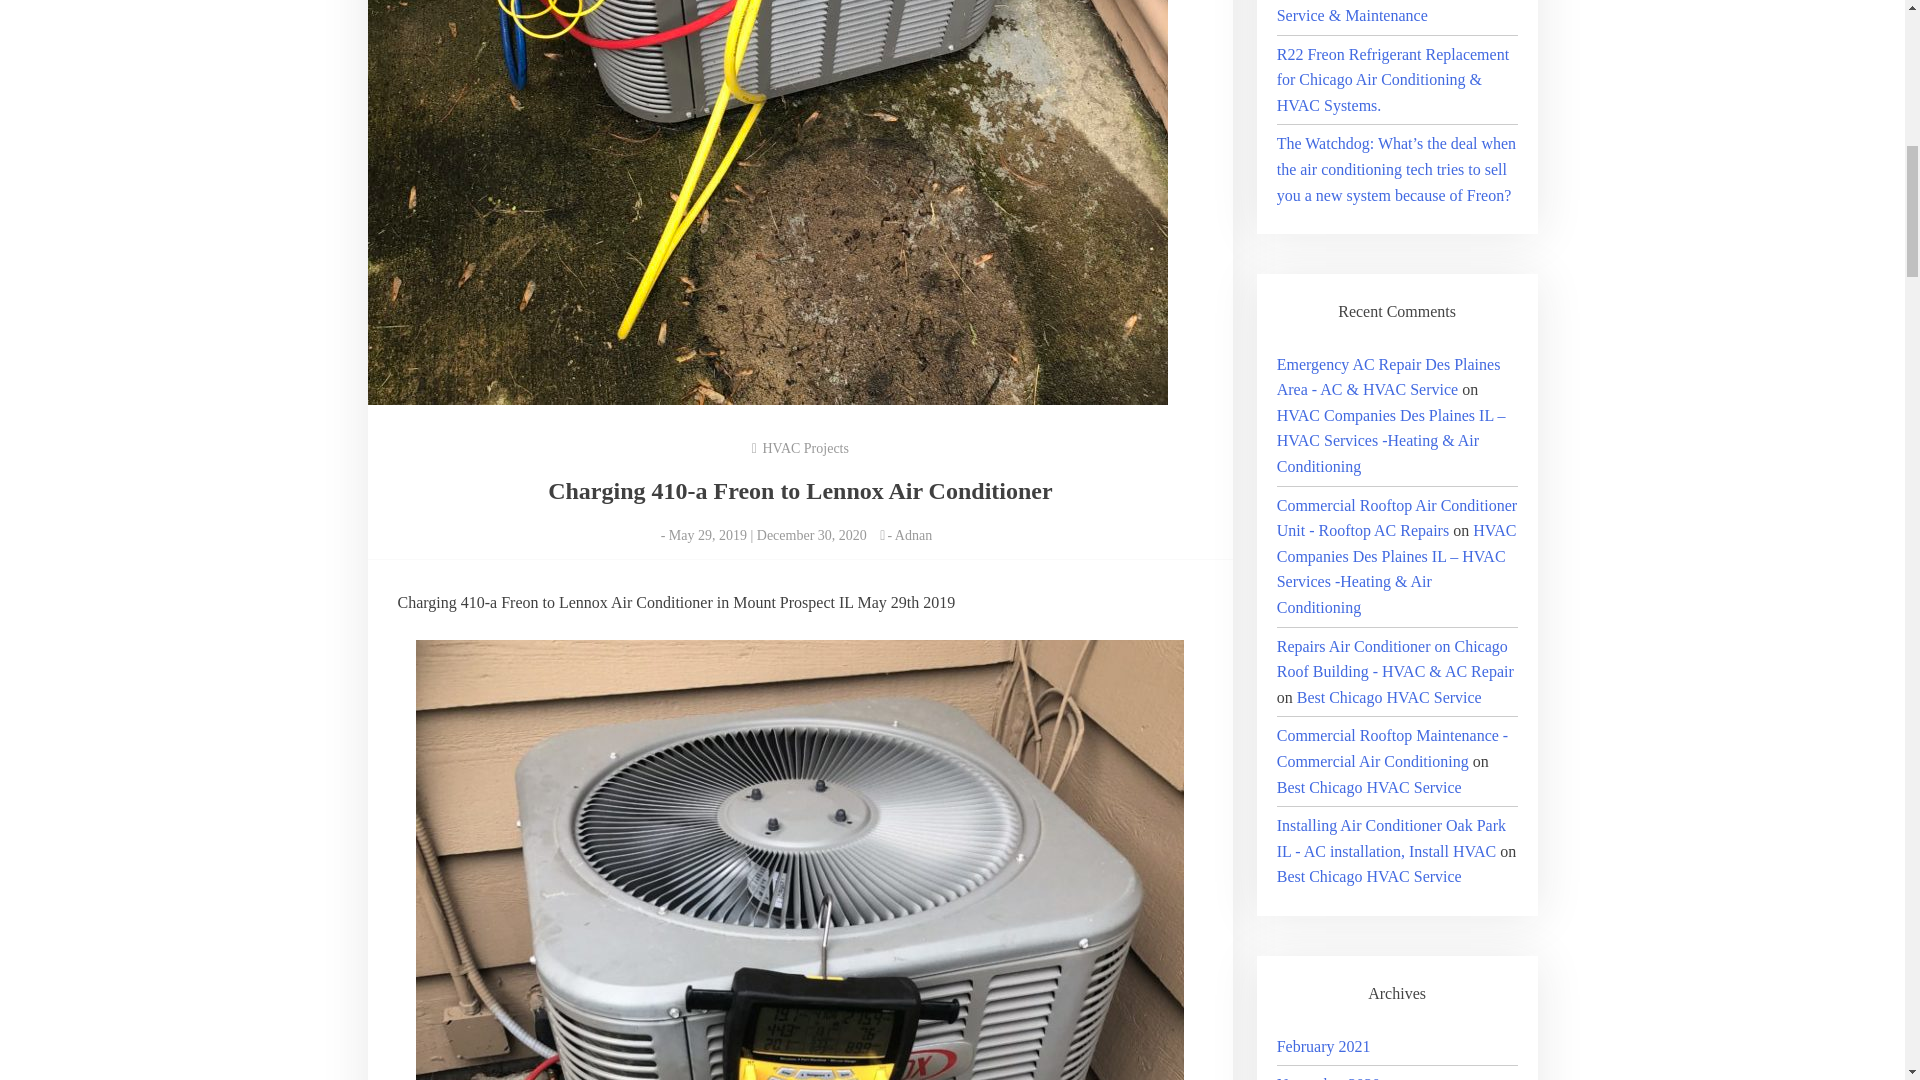  What do you see at coordinates (1396, 518) in the screenshot?
I see `Commercial Rooftop Air Conditioner Unit - Rooftop AC Repairs` at bounding box center [1396, 518].